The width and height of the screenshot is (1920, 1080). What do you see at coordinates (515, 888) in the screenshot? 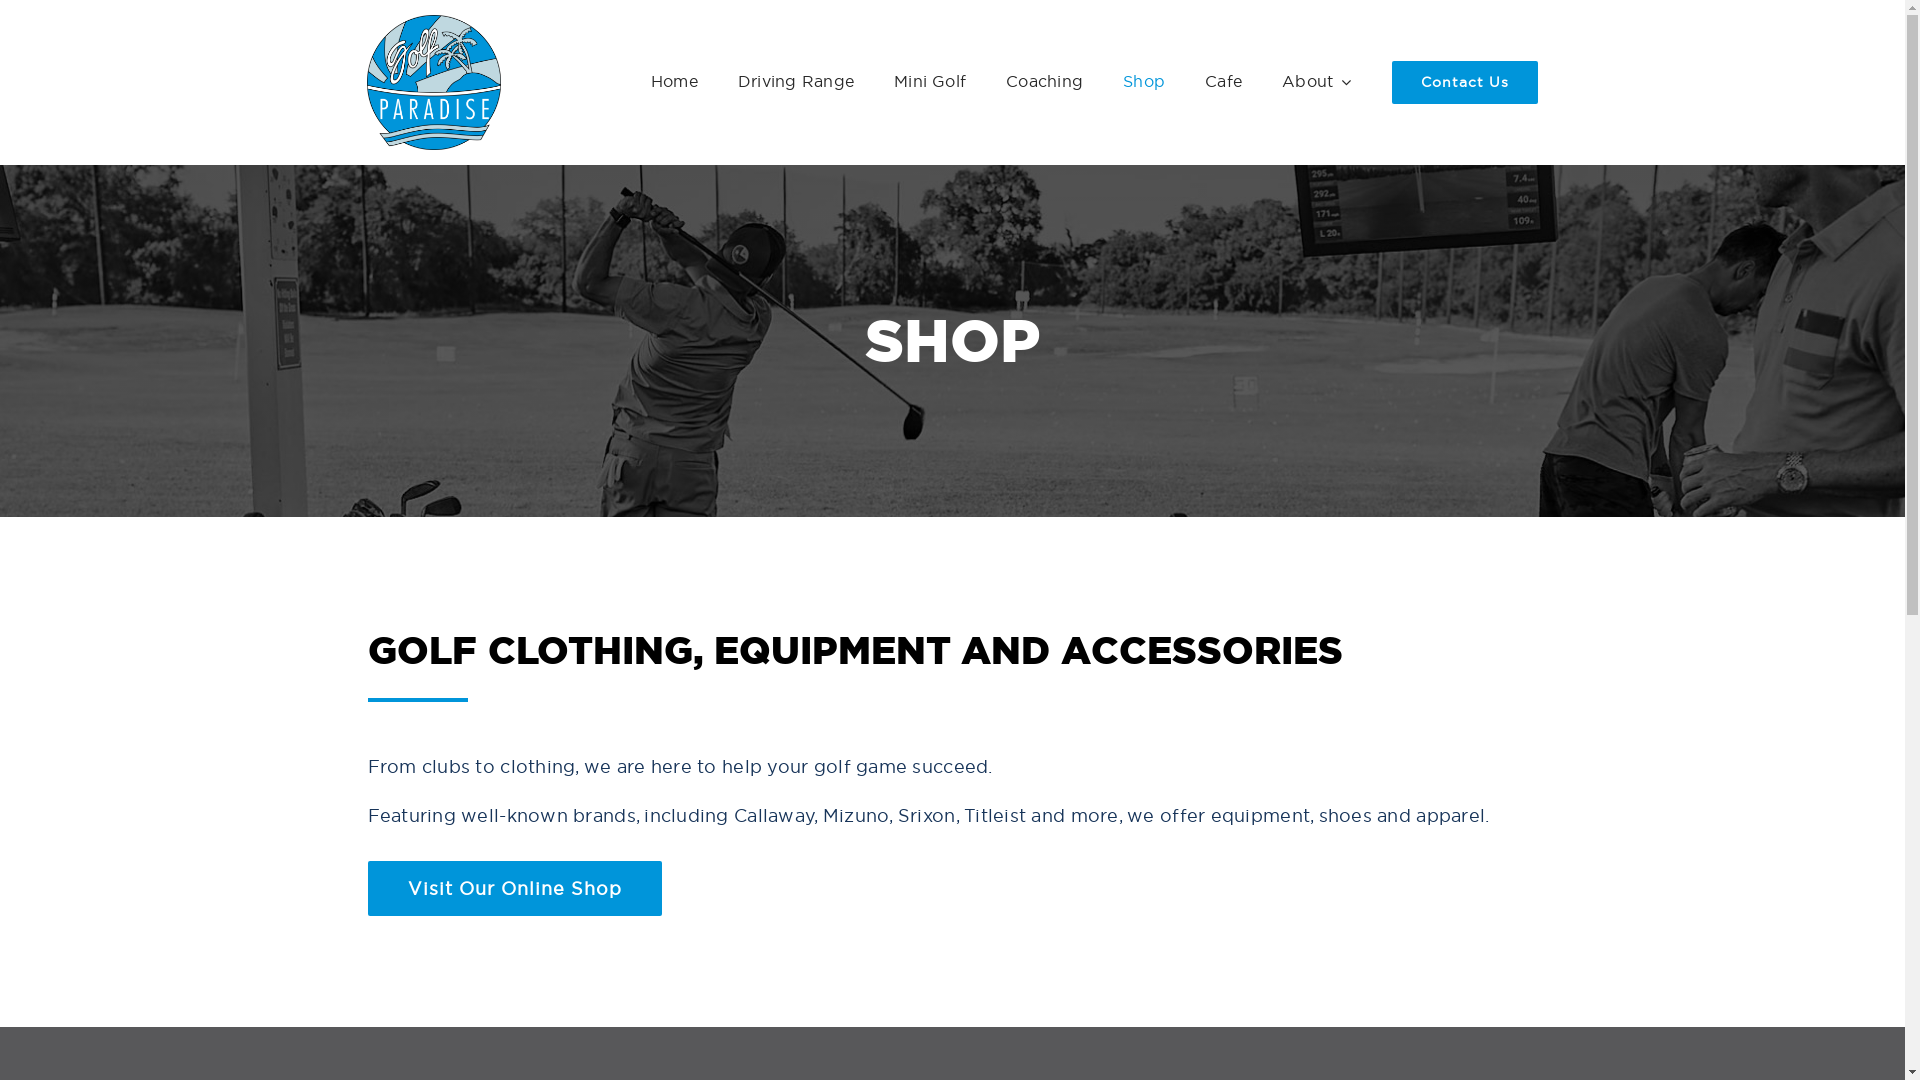
I see `Visit Our Online Shop` at bounding box center [515, 888].